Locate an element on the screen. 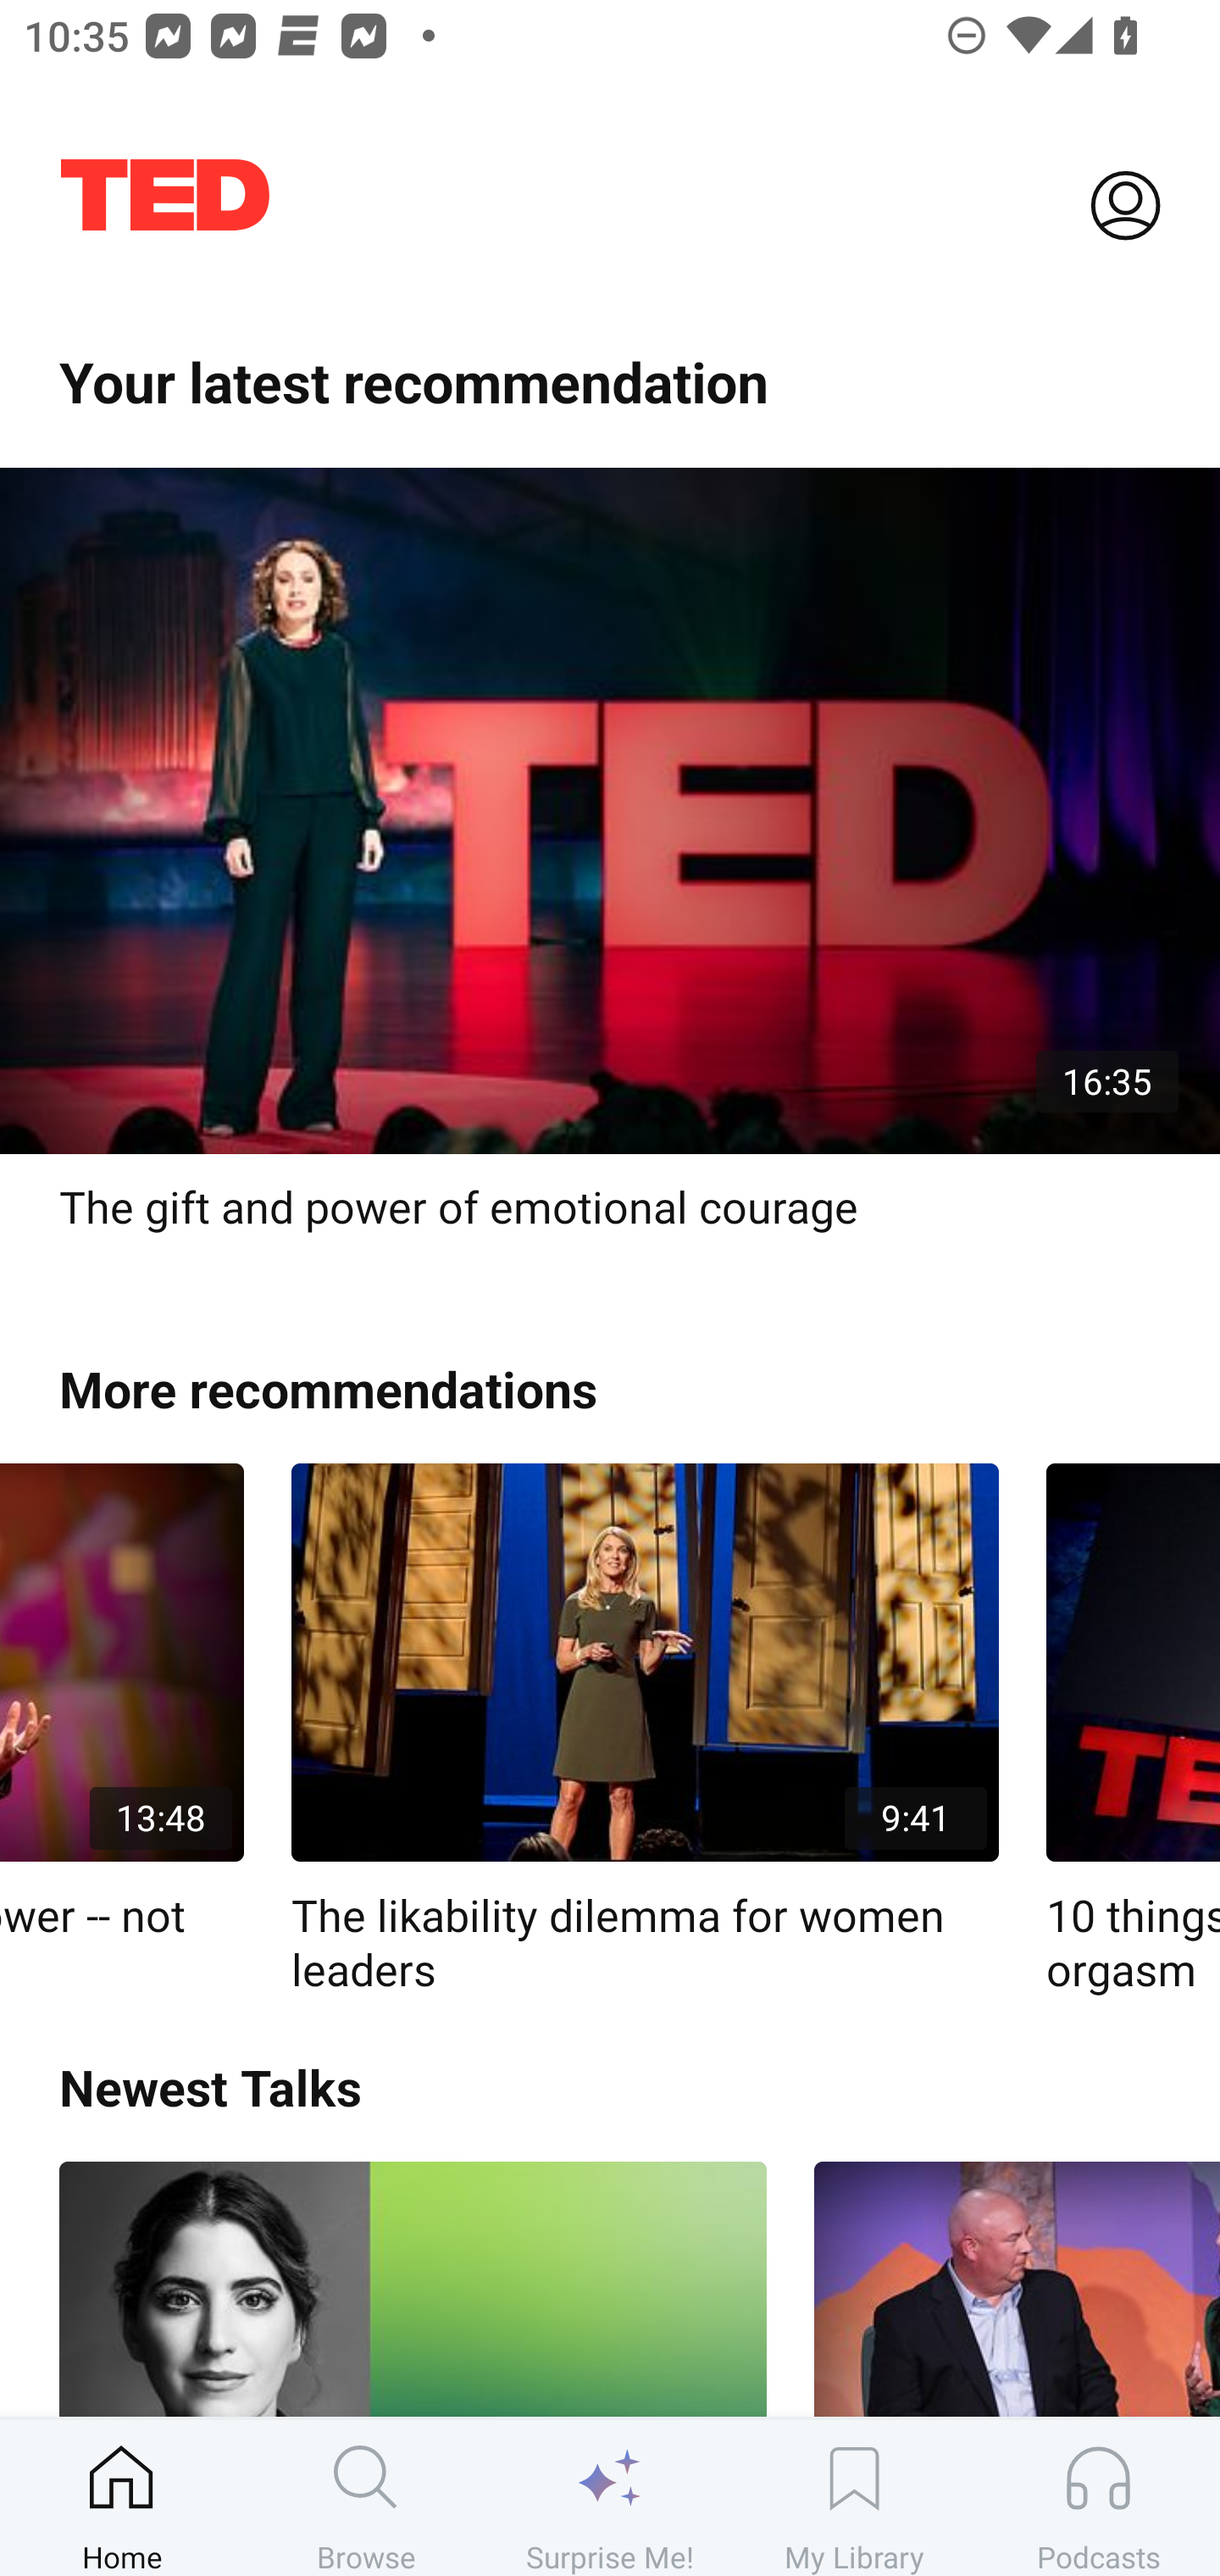 The height and width of the screenshot is (2576, 1220). Home is located at coordinates (122, 2497).